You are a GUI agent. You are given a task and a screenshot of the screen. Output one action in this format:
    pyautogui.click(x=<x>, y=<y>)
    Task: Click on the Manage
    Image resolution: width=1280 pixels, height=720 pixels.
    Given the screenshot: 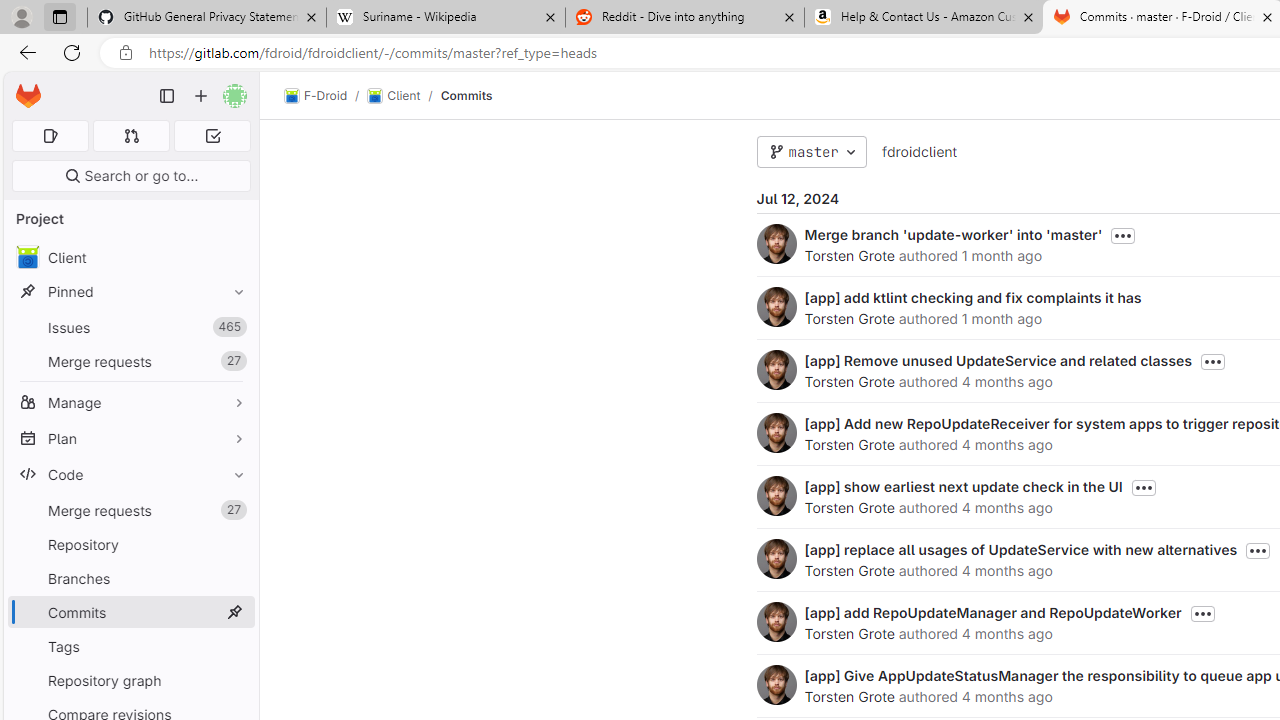 What is the action you would take?
    pyautogui.click(x=130, y=402)
    